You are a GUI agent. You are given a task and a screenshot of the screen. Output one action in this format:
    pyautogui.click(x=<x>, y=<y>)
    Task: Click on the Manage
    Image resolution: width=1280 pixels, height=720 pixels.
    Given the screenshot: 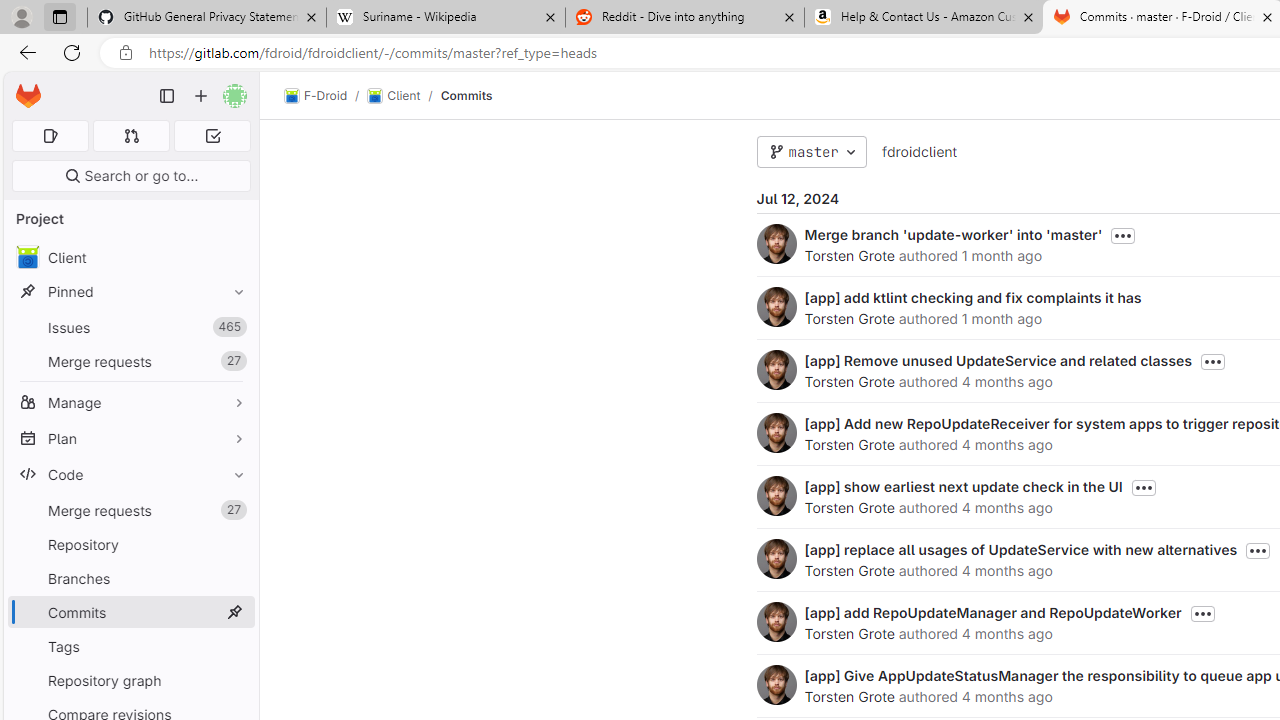 What is the action you would take?
    pyautogui.click(x=130, y=402)
    